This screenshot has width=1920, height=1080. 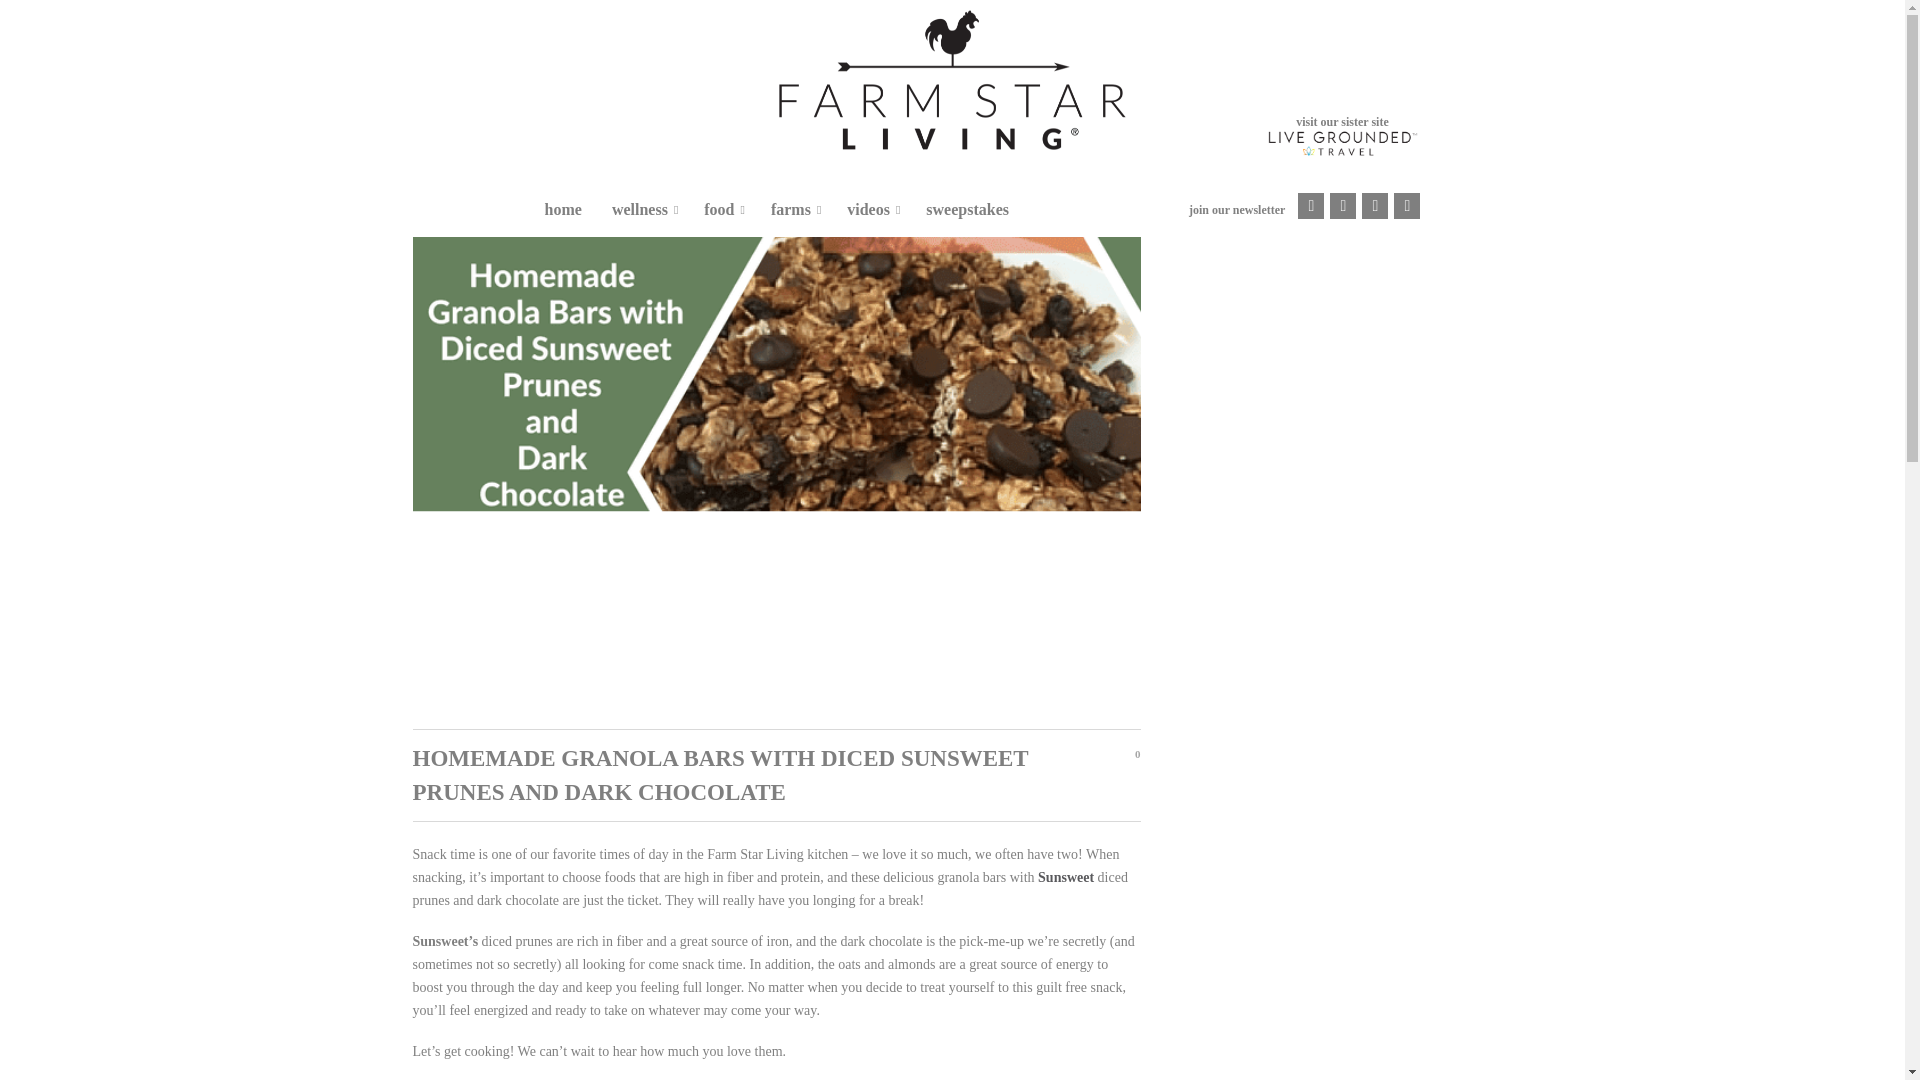 What do you see at coordinates (866, 211) in the screenshot?
I see `videos` at bounding box center [866, 211].